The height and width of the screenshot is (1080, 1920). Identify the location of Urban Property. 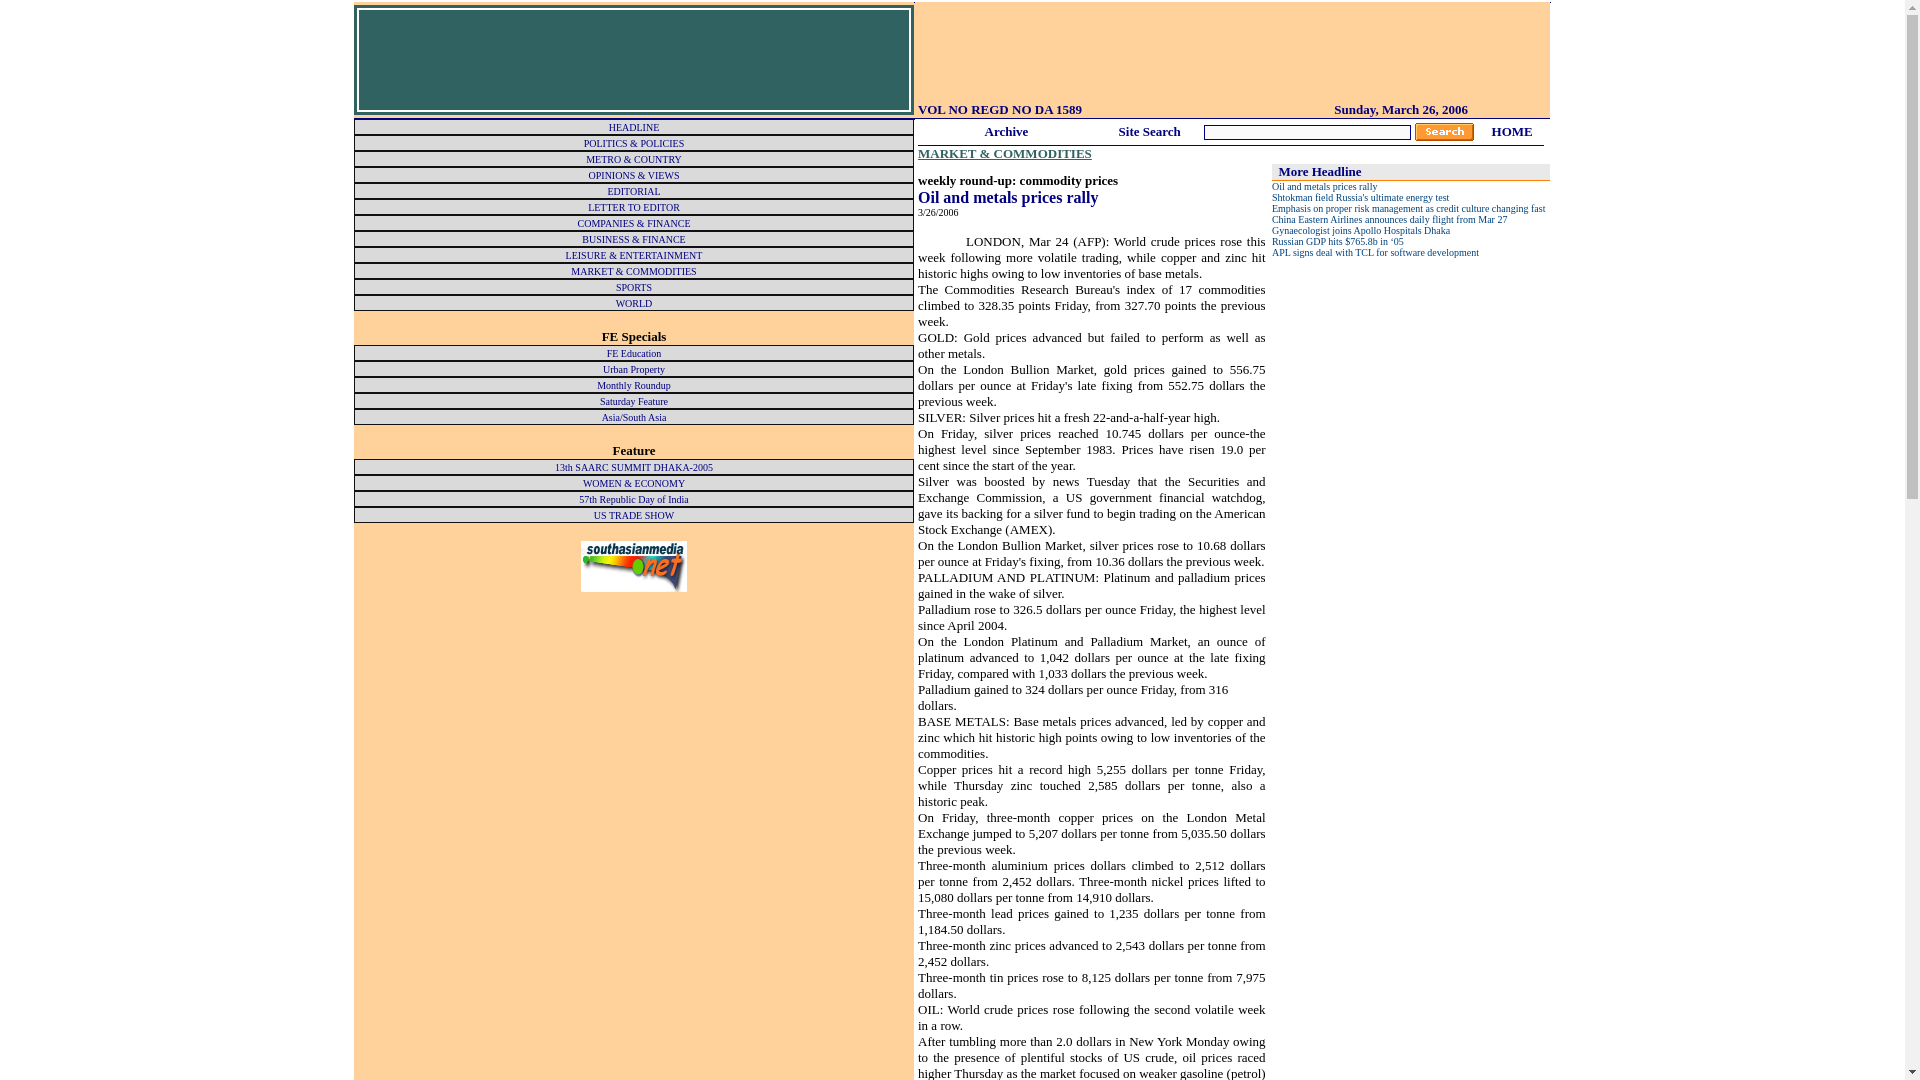
(633, 368).